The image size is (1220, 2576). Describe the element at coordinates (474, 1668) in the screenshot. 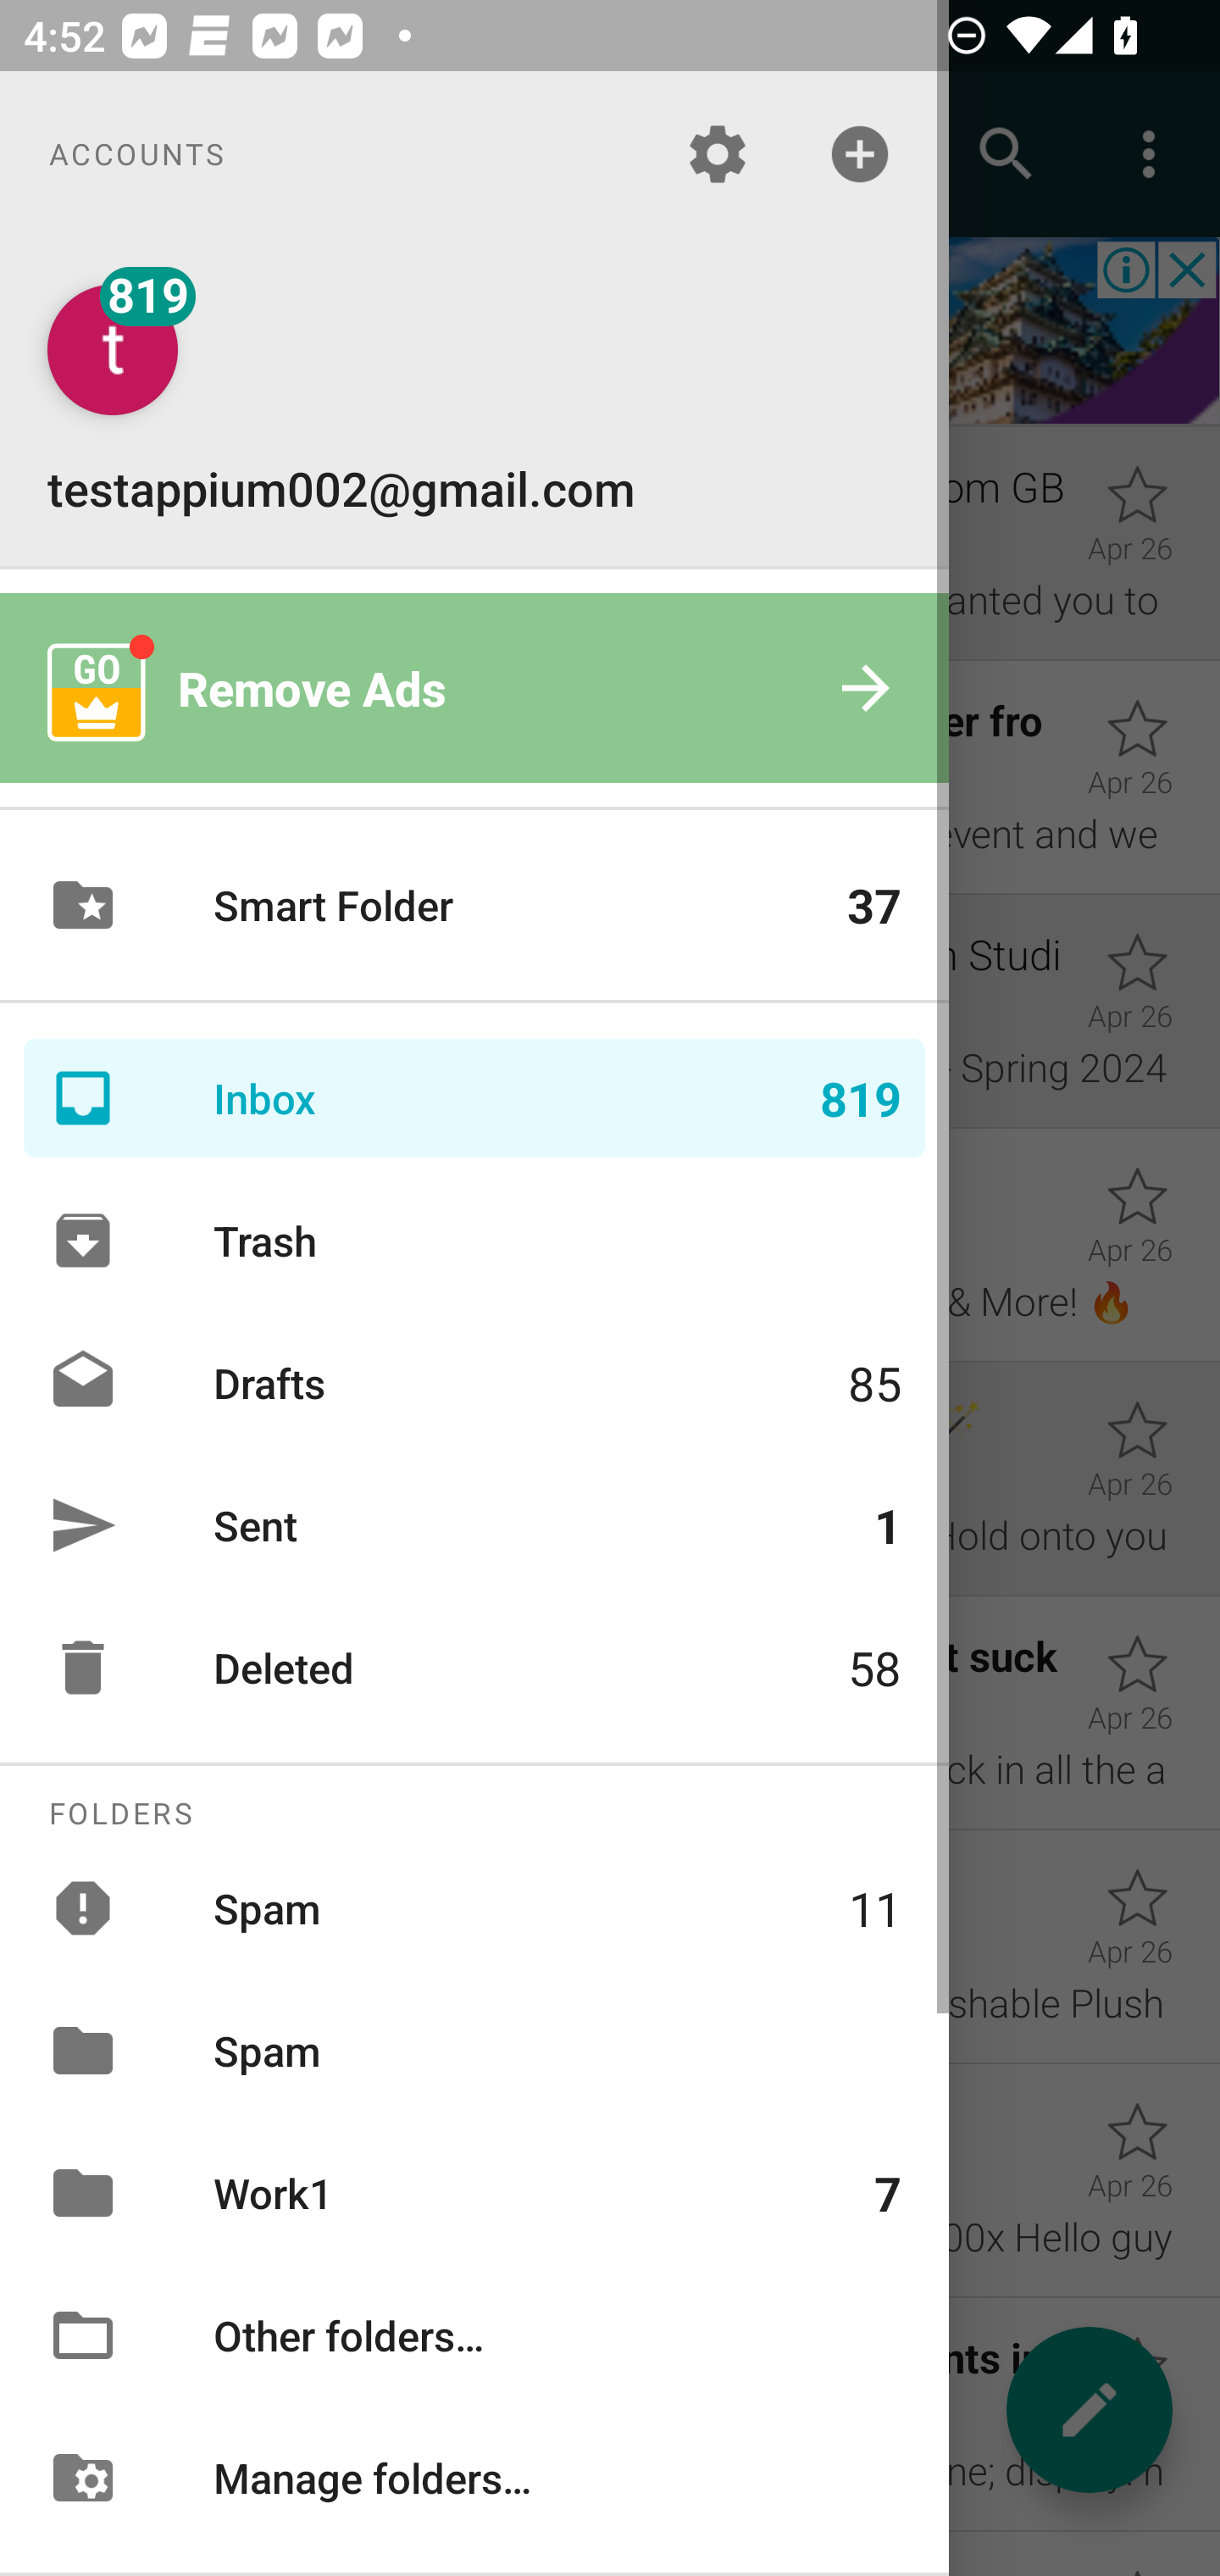

I see `Deleted 58` at that location.